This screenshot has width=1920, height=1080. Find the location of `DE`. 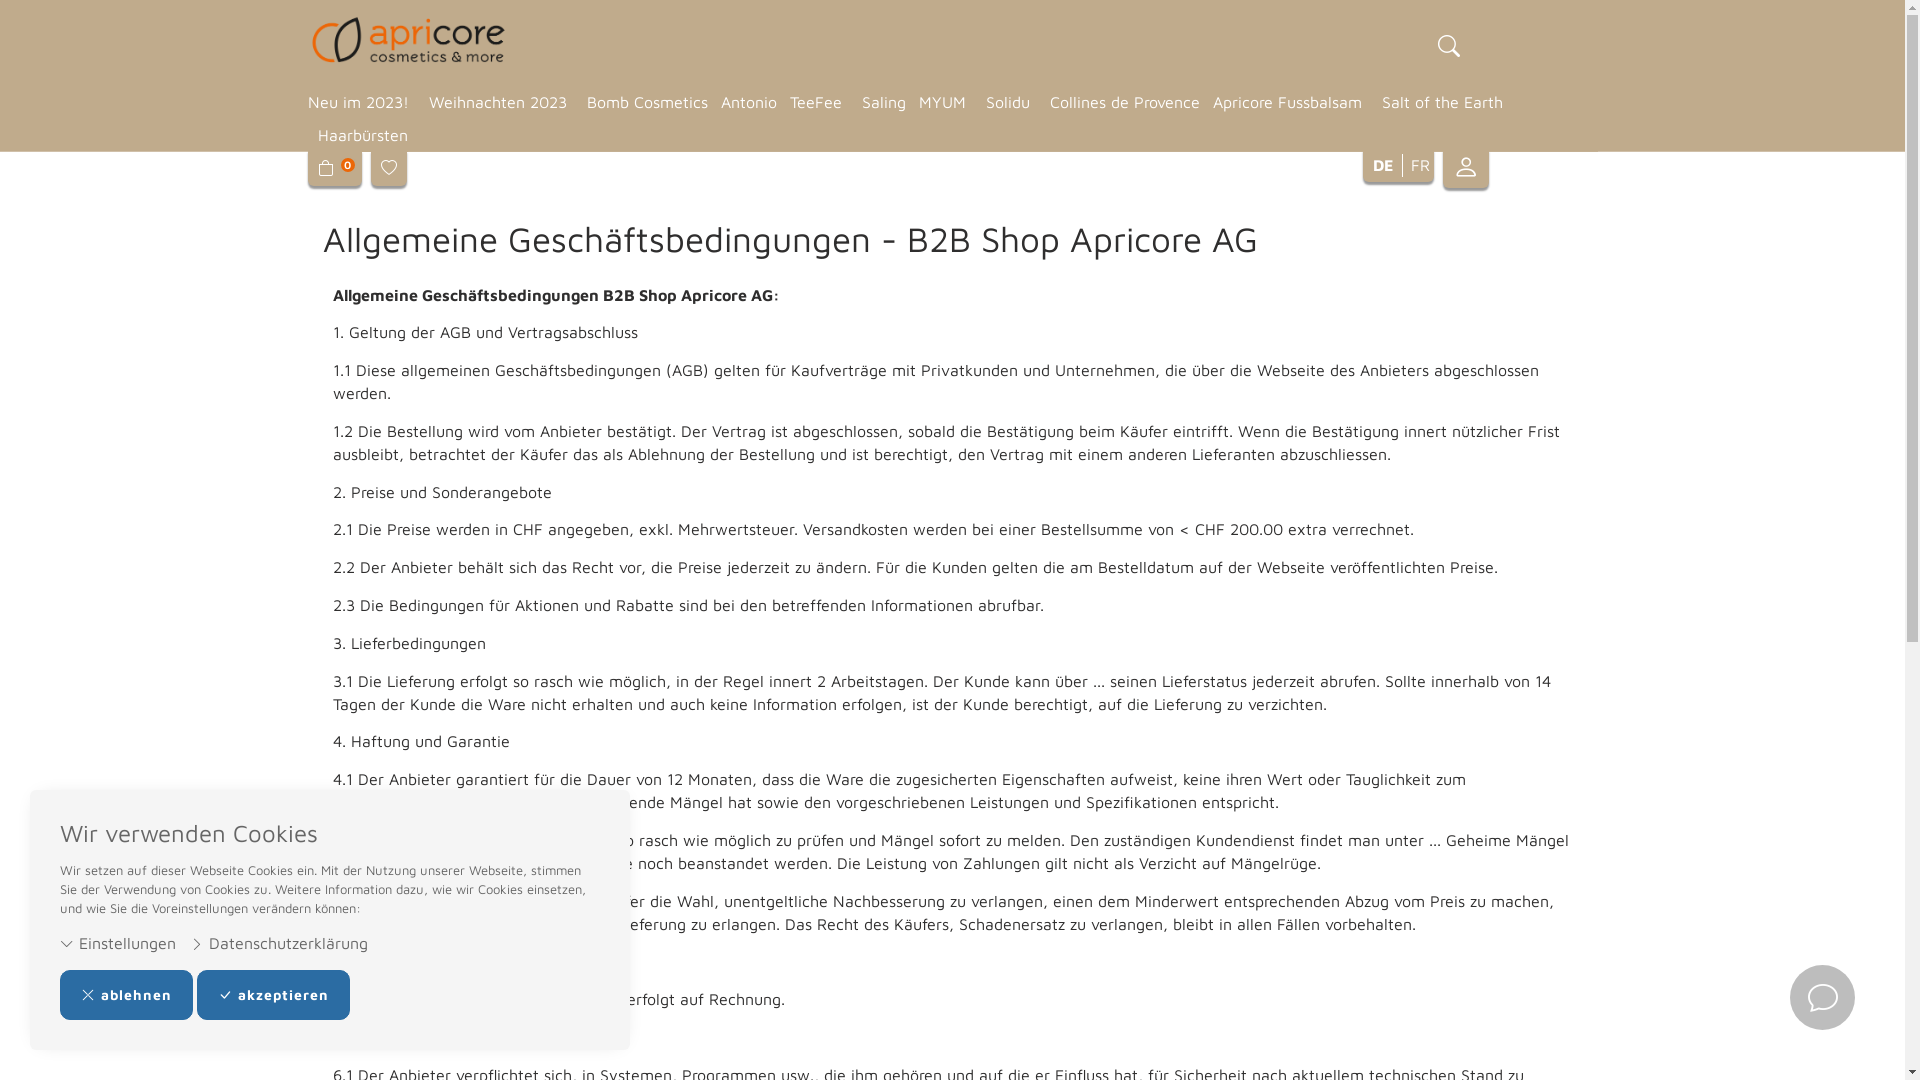

DE is located at coordinates (1384, 166).